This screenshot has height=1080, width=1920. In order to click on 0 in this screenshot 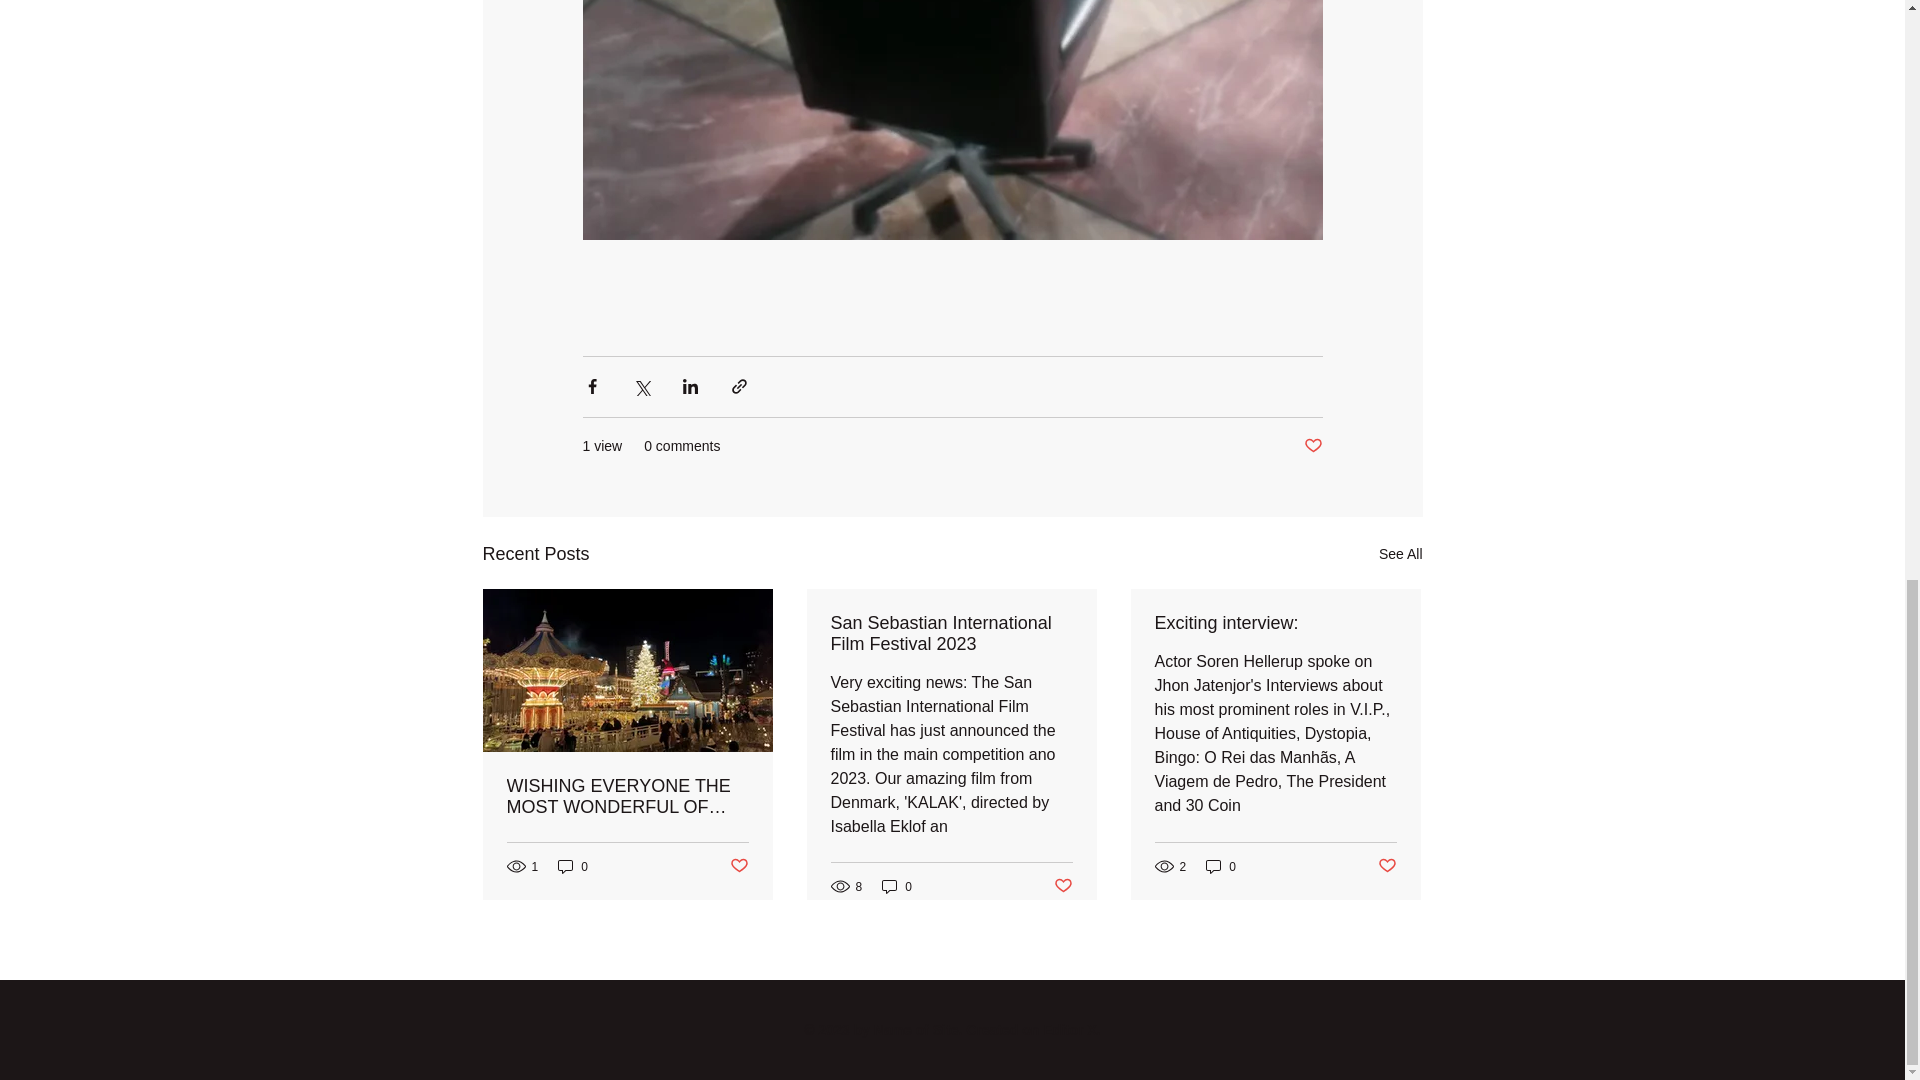, I will do `click(572, 866)`.